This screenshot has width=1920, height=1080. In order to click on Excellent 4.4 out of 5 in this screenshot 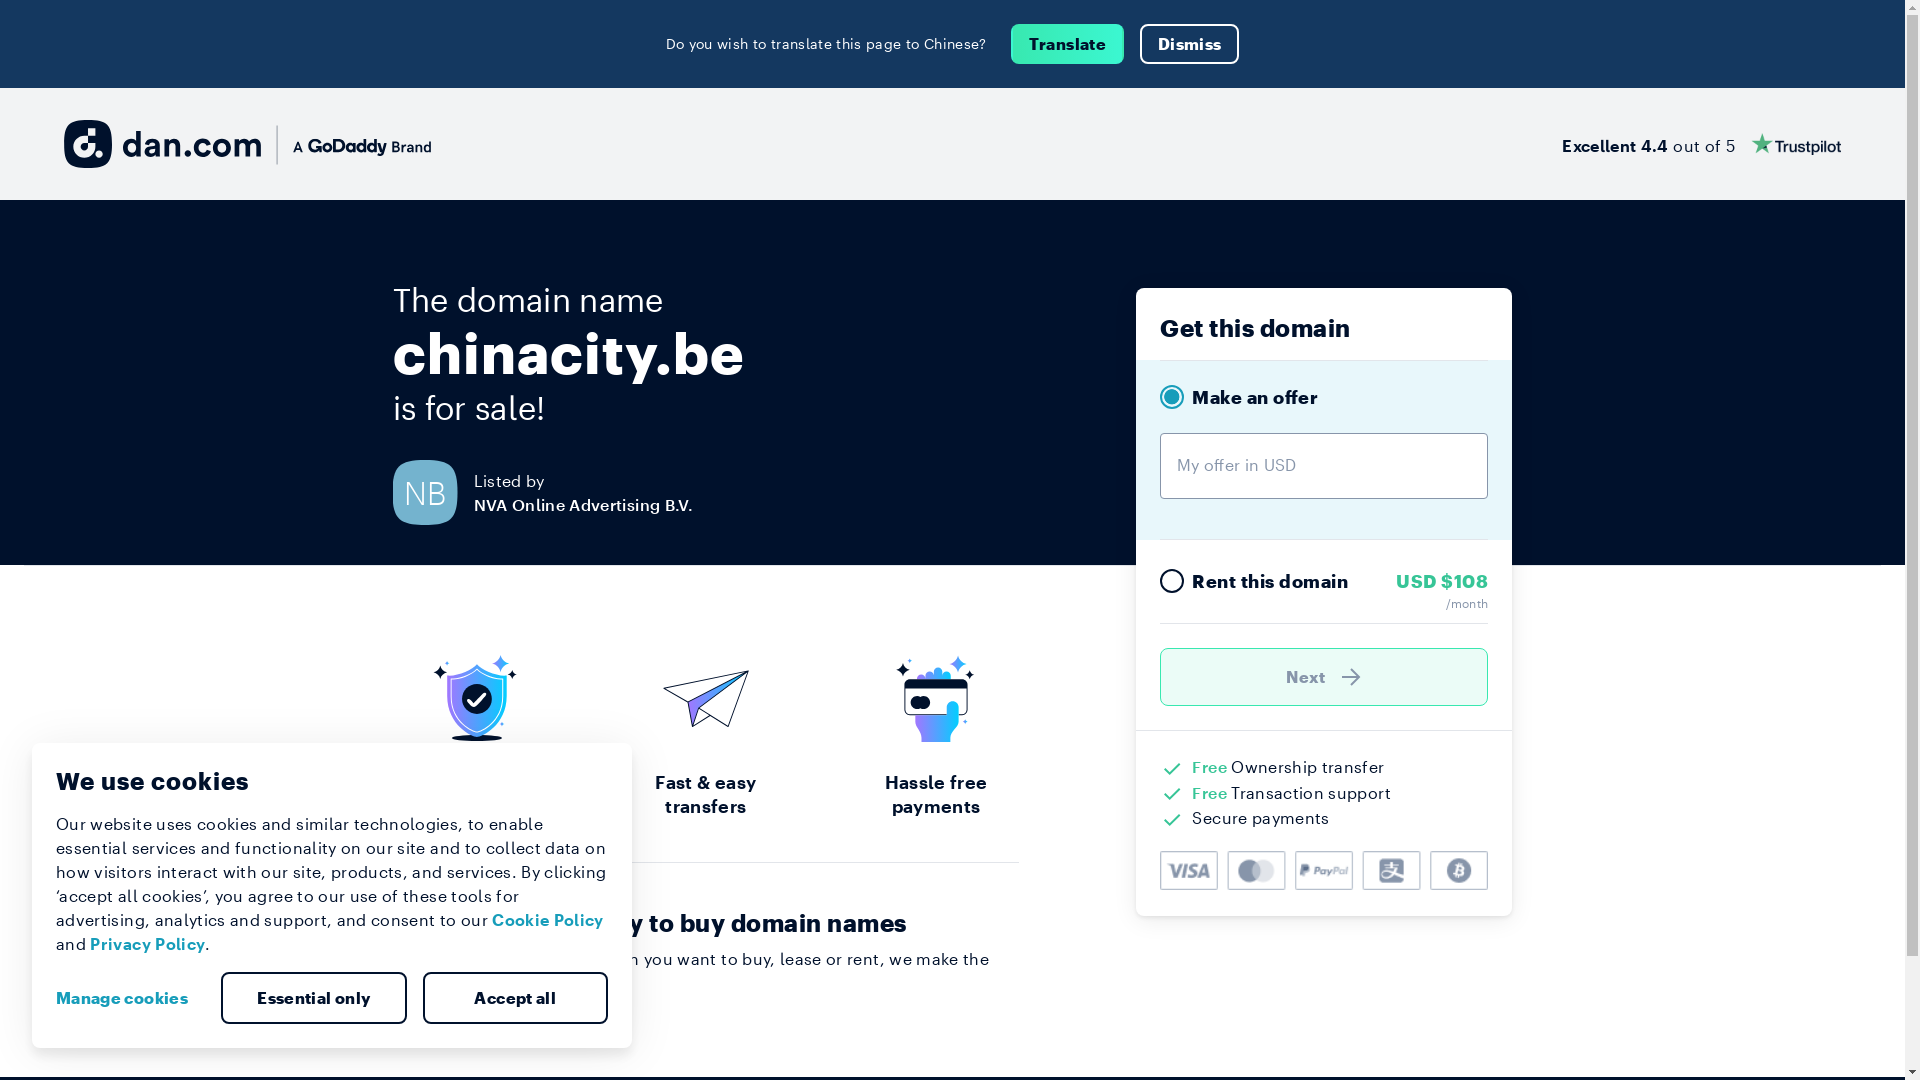, I will do `click(1702, 144)`.